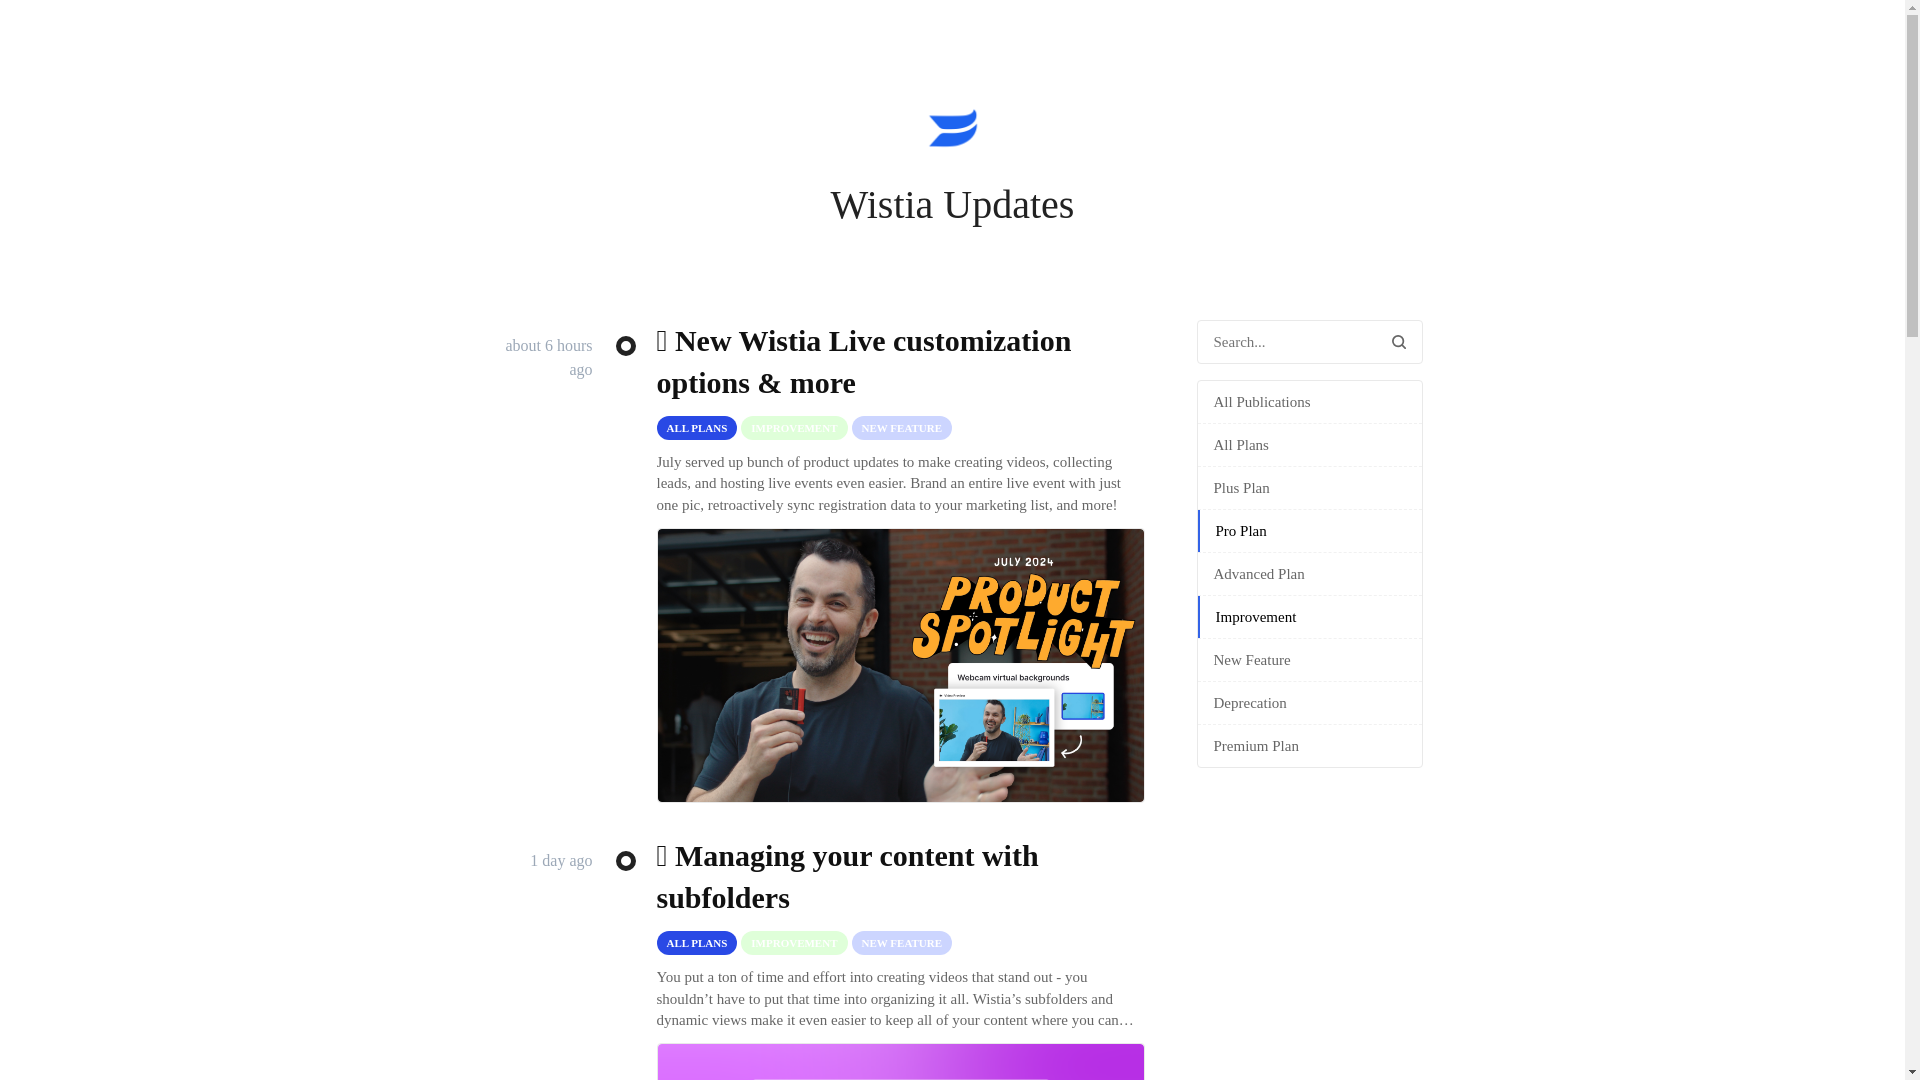  I want to click on Search, so click(1399, 341).